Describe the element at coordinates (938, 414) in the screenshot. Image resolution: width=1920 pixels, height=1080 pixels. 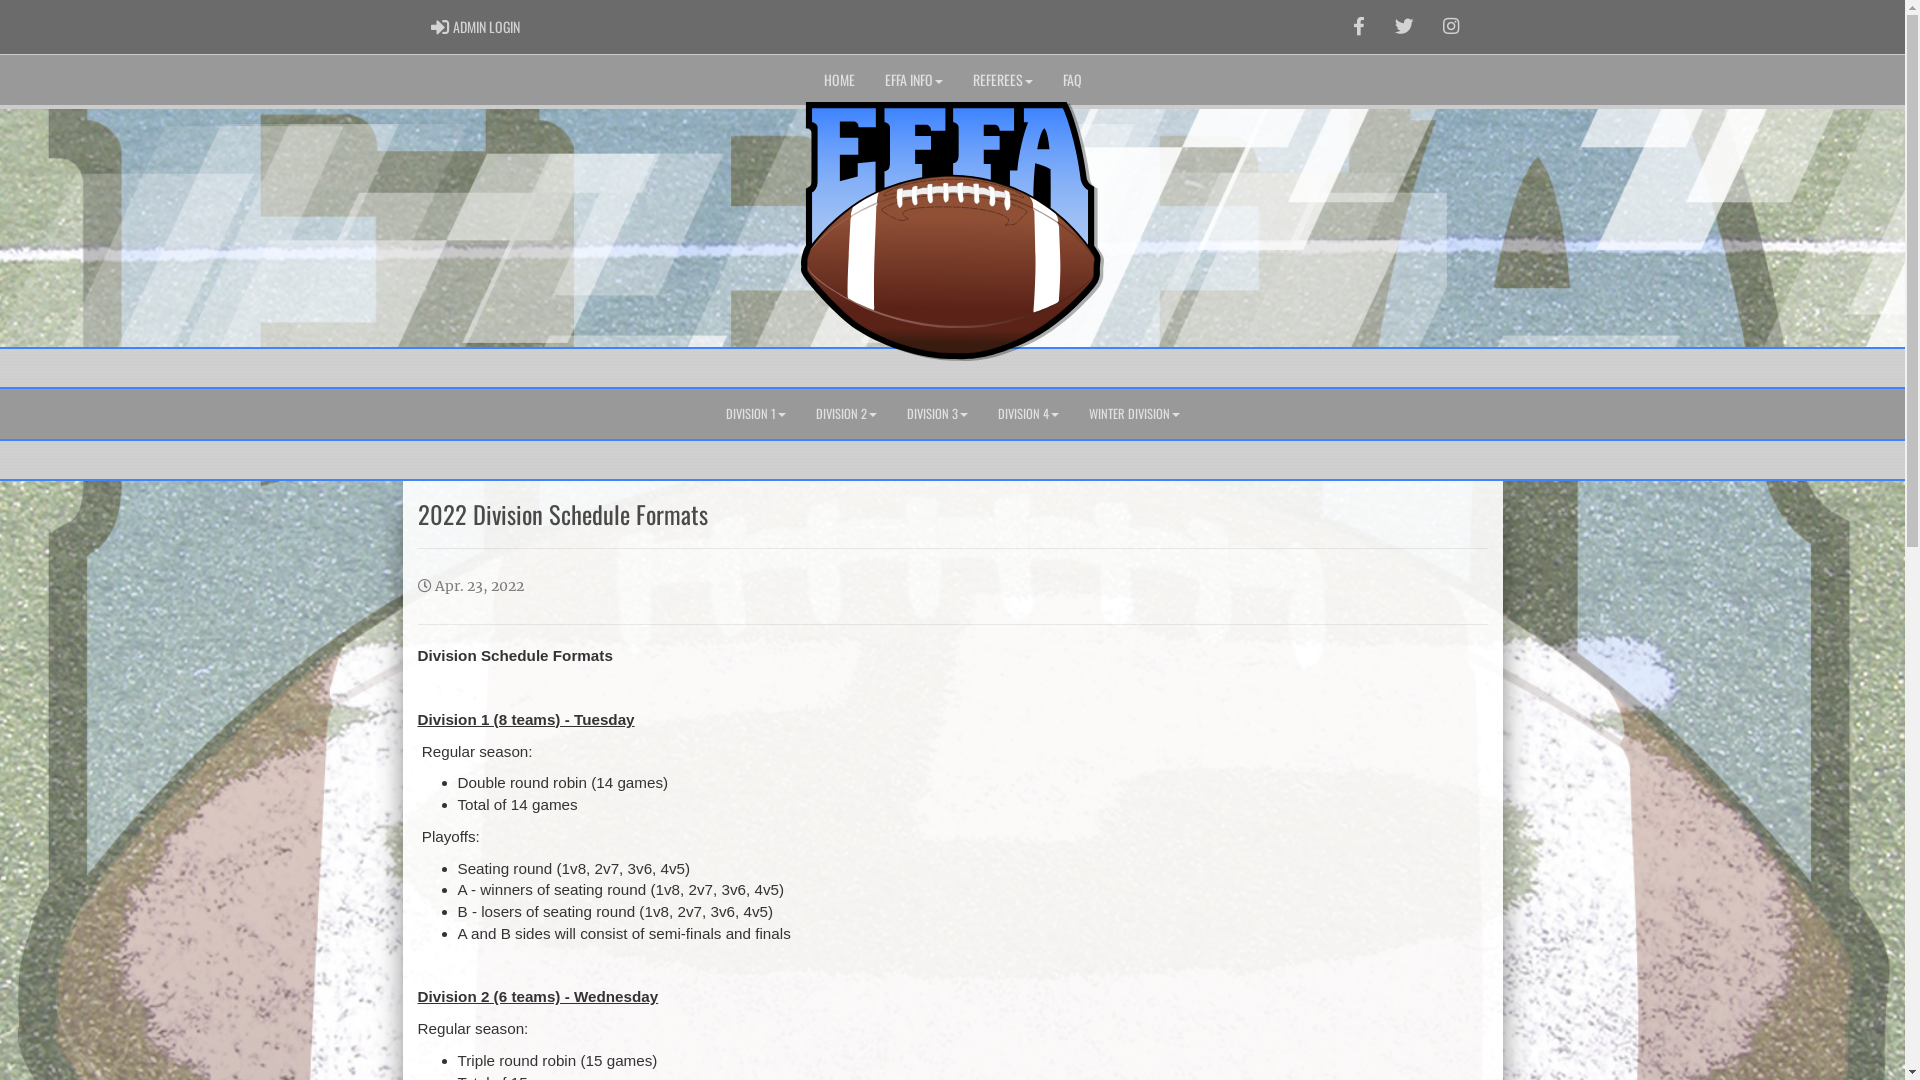
I see `DIVISION 3` at that location.